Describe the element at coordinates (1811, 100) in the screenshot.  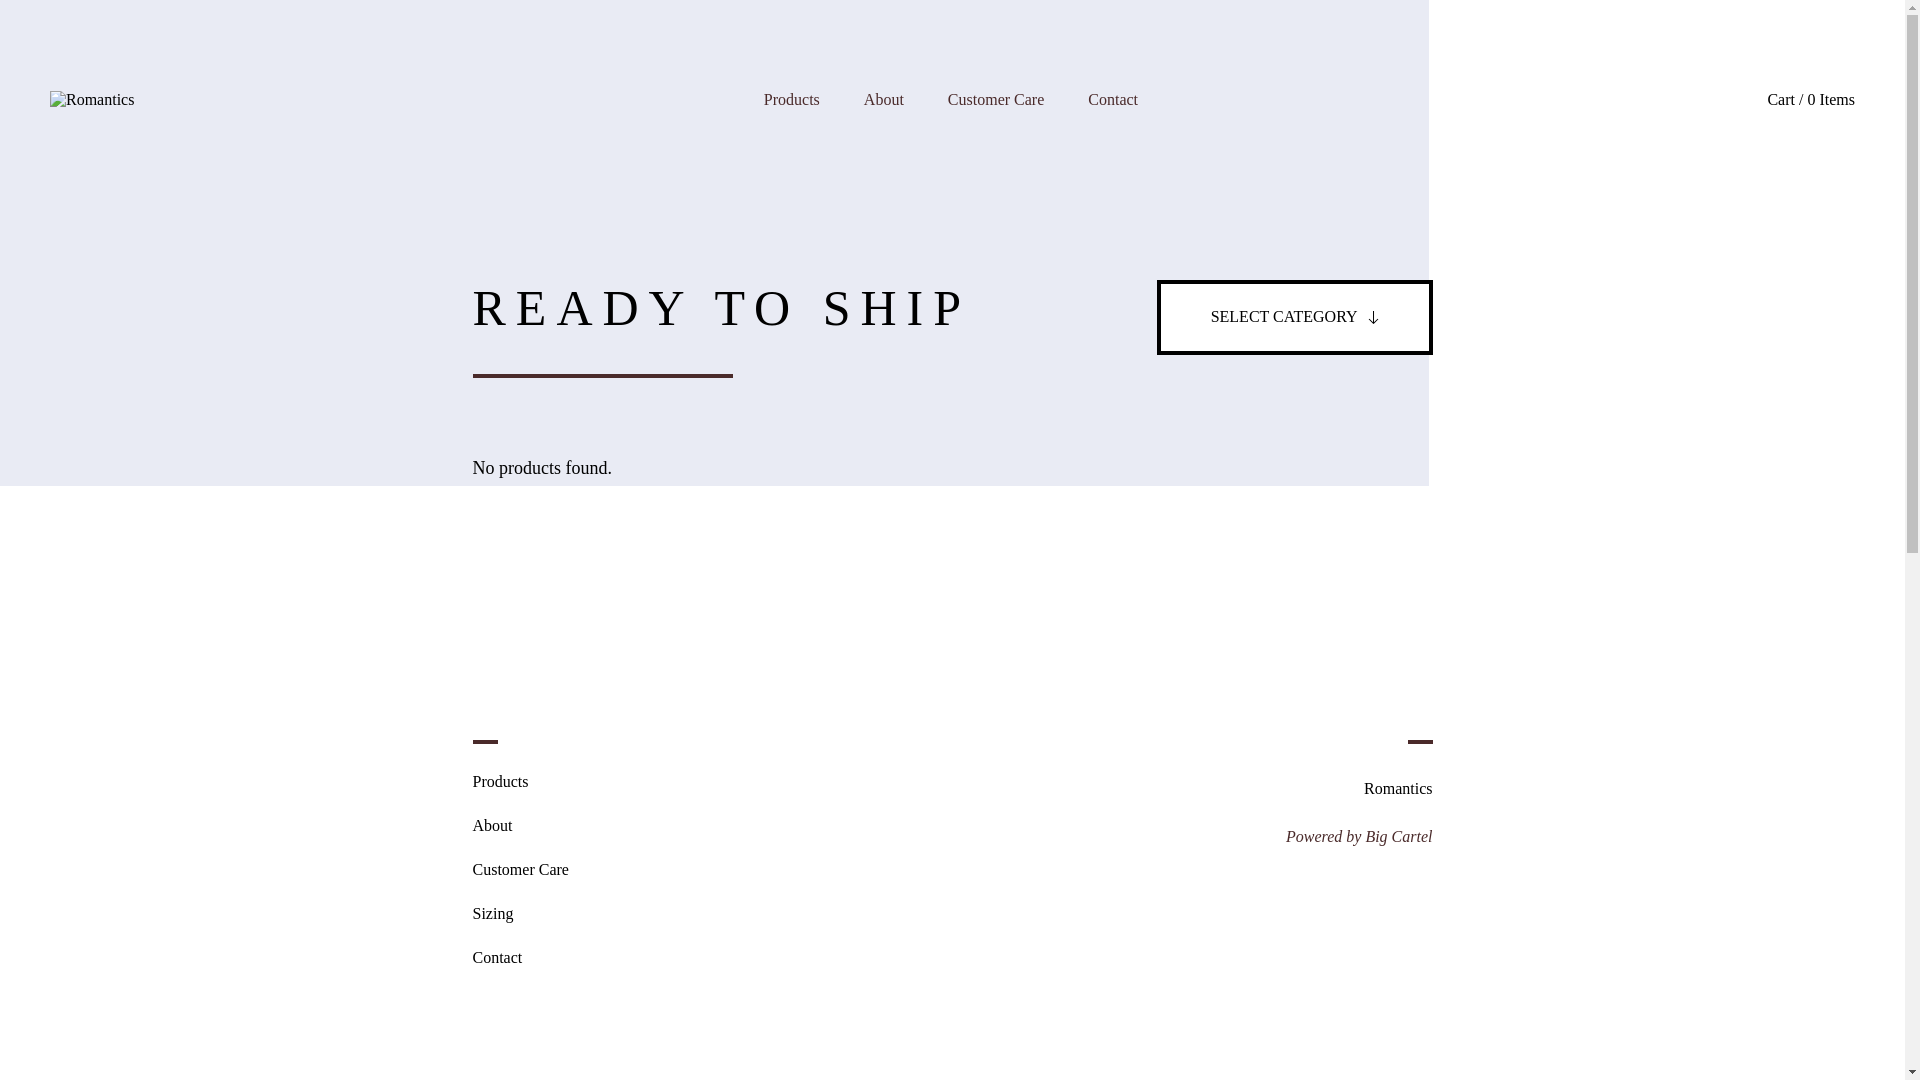
I see `Cart / 0 Items` at that location.